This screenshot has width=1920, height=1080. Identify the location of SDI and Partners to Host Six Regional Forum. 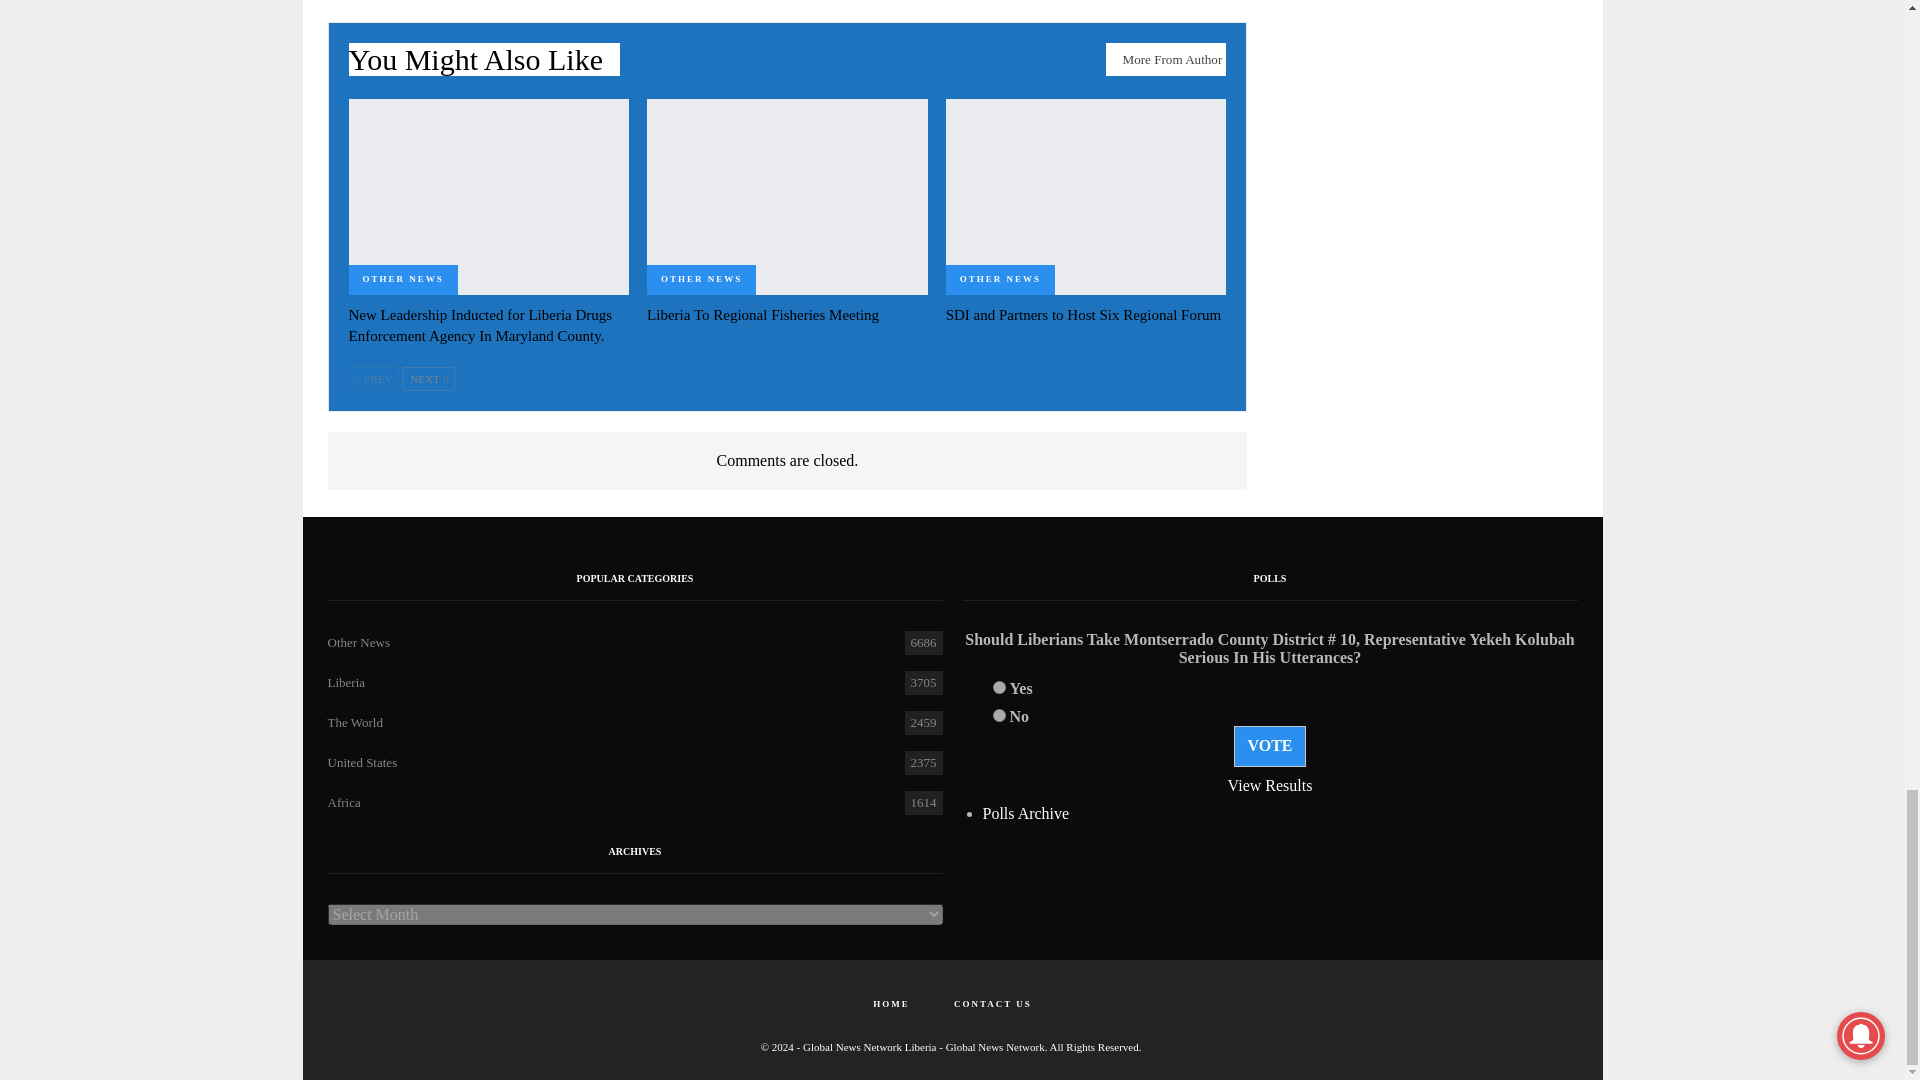
(1084, 314).